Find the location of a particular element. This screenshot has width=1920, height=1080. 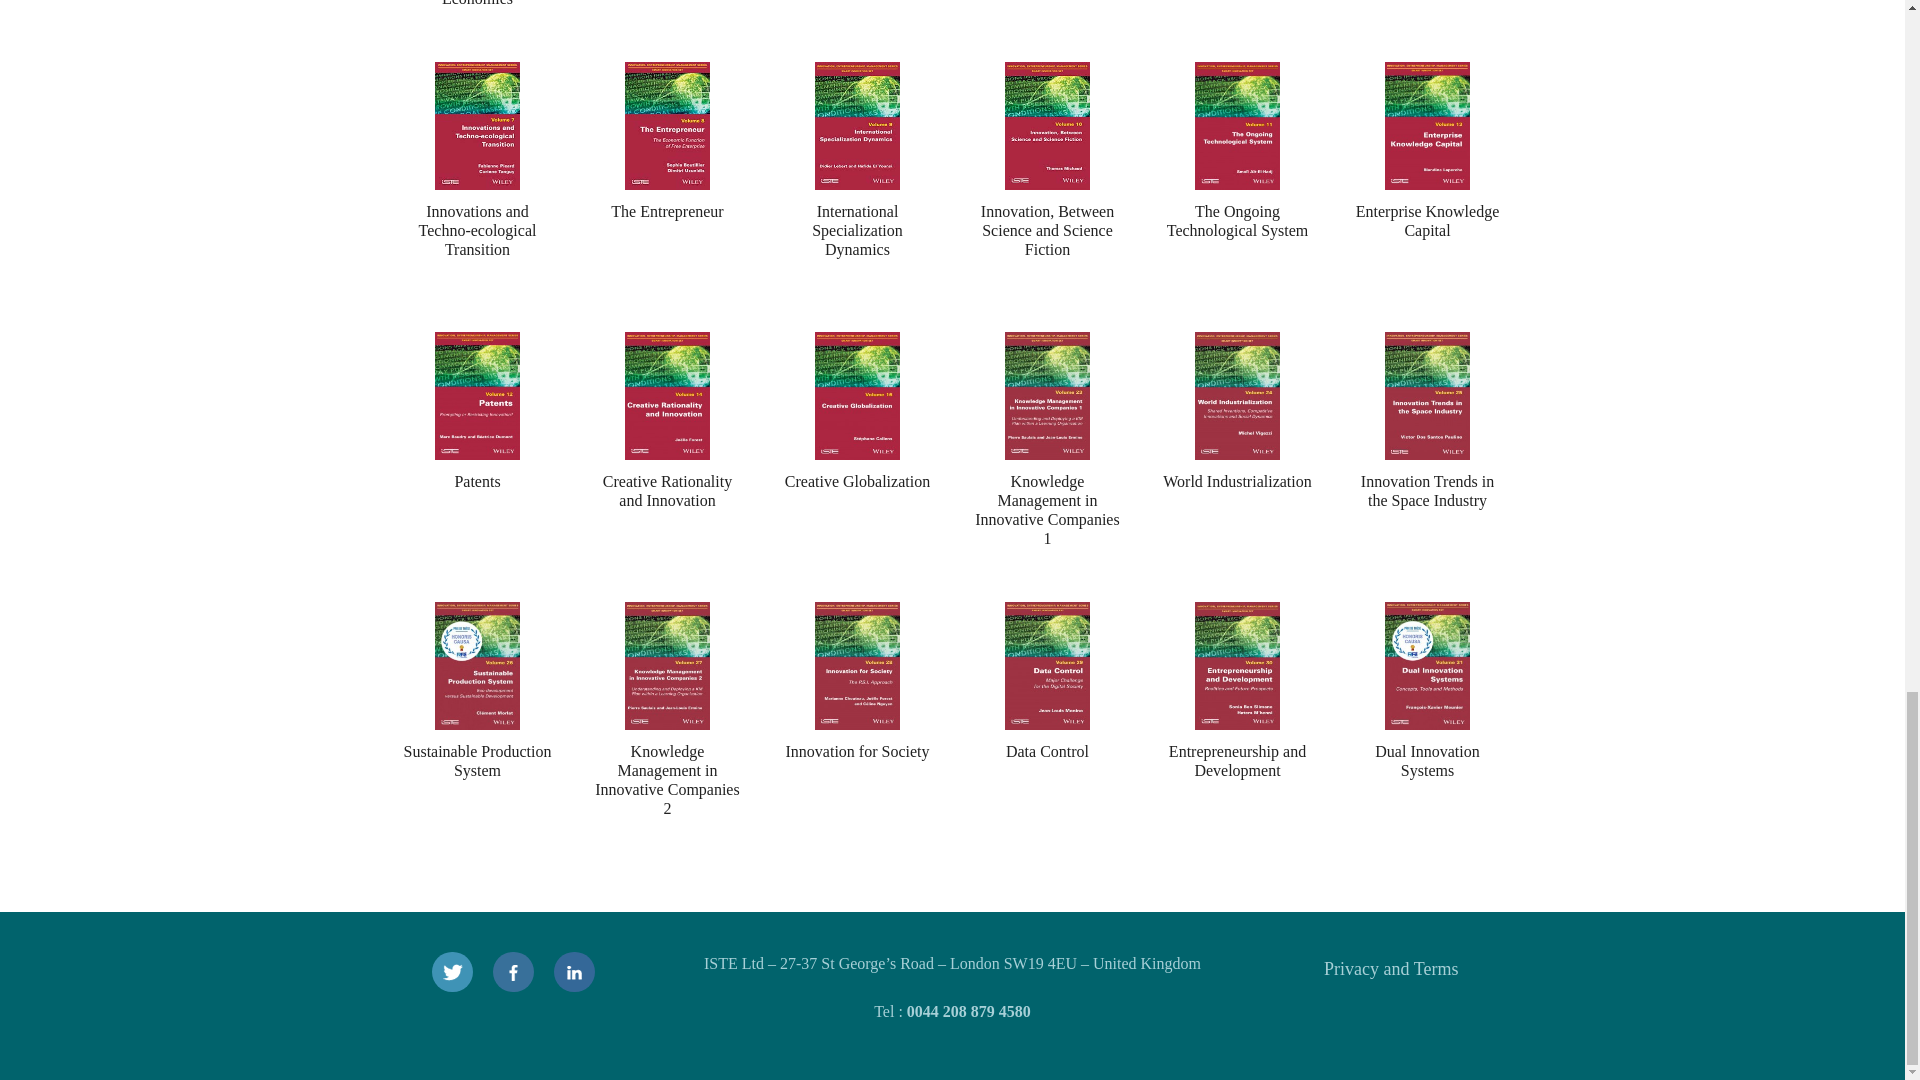

Knowledge Management and Innovation is located at coordinates (1427, 30).